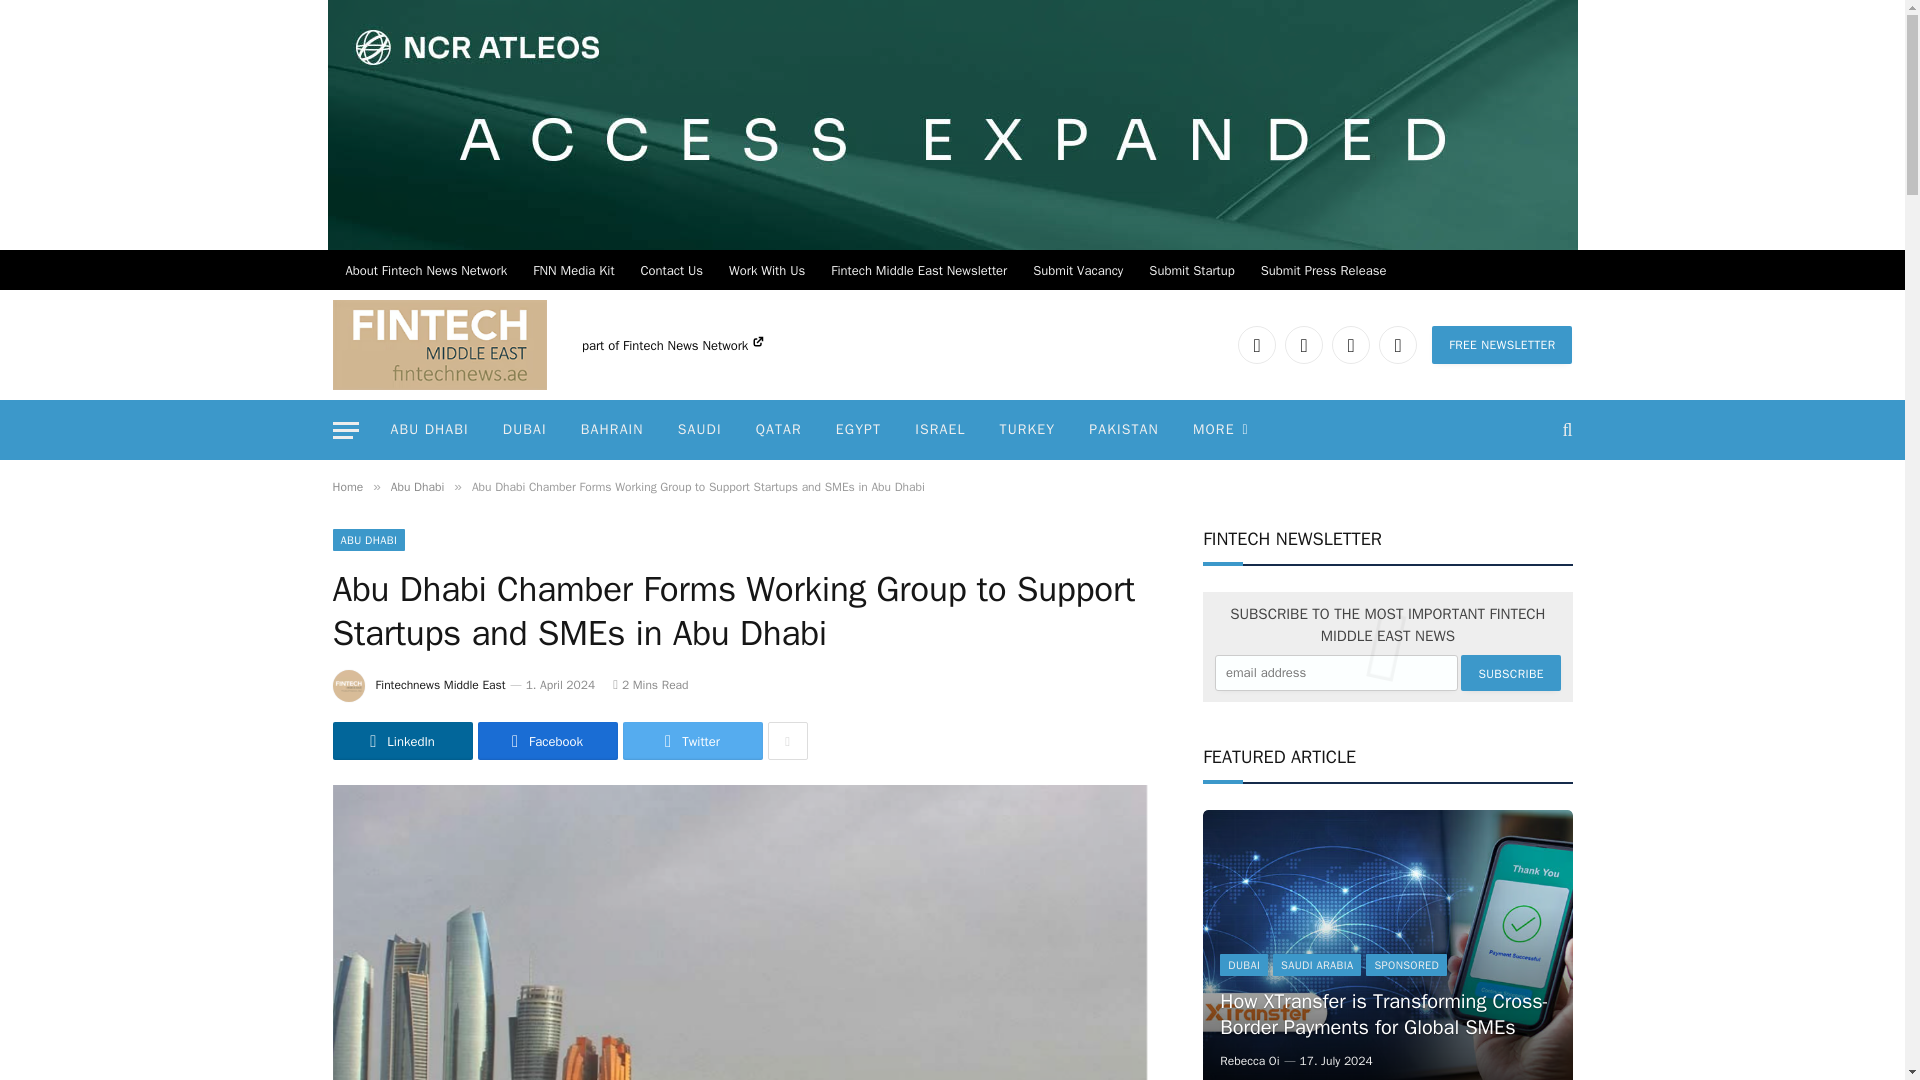 The width and height of the screenshot is (1920, 1080). I want to click on FNN Media Kit, so click(574, 270).